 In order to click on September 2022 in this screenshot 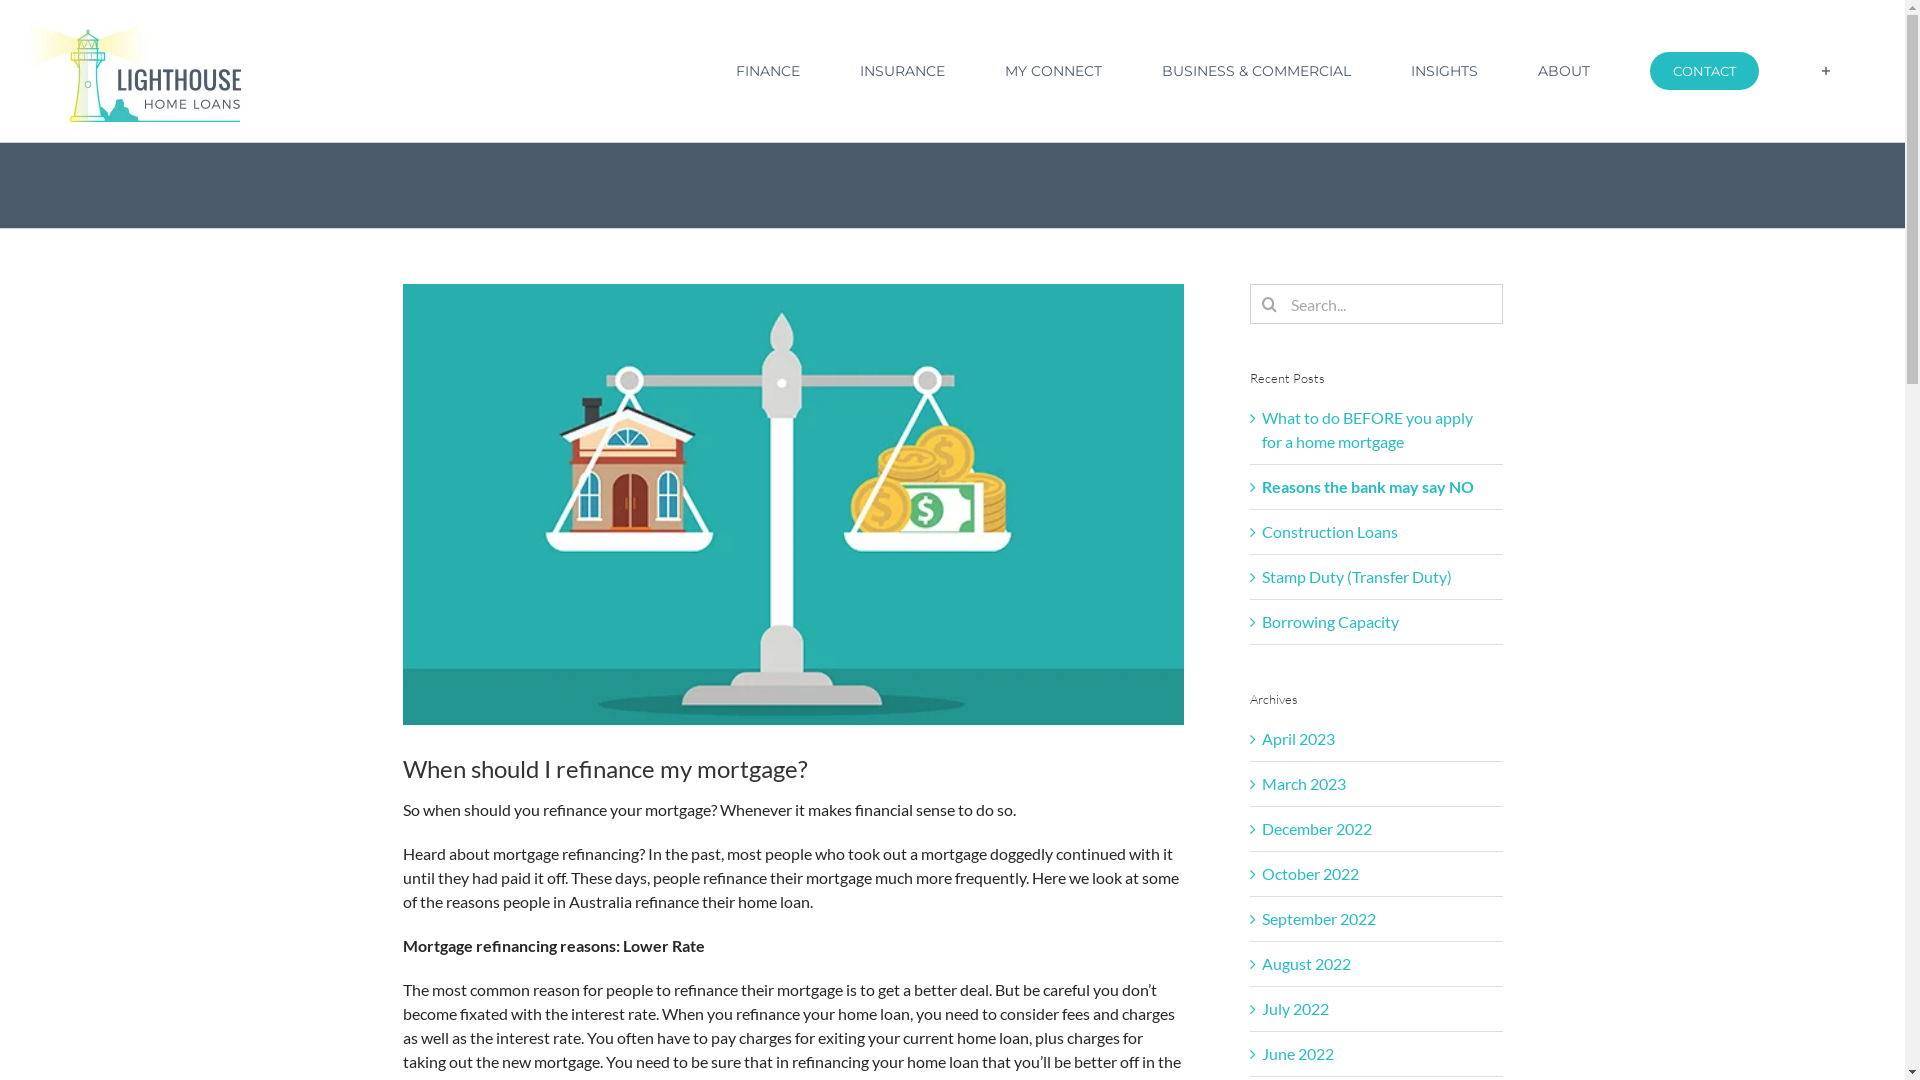, I will do `click(1319, 918)`.